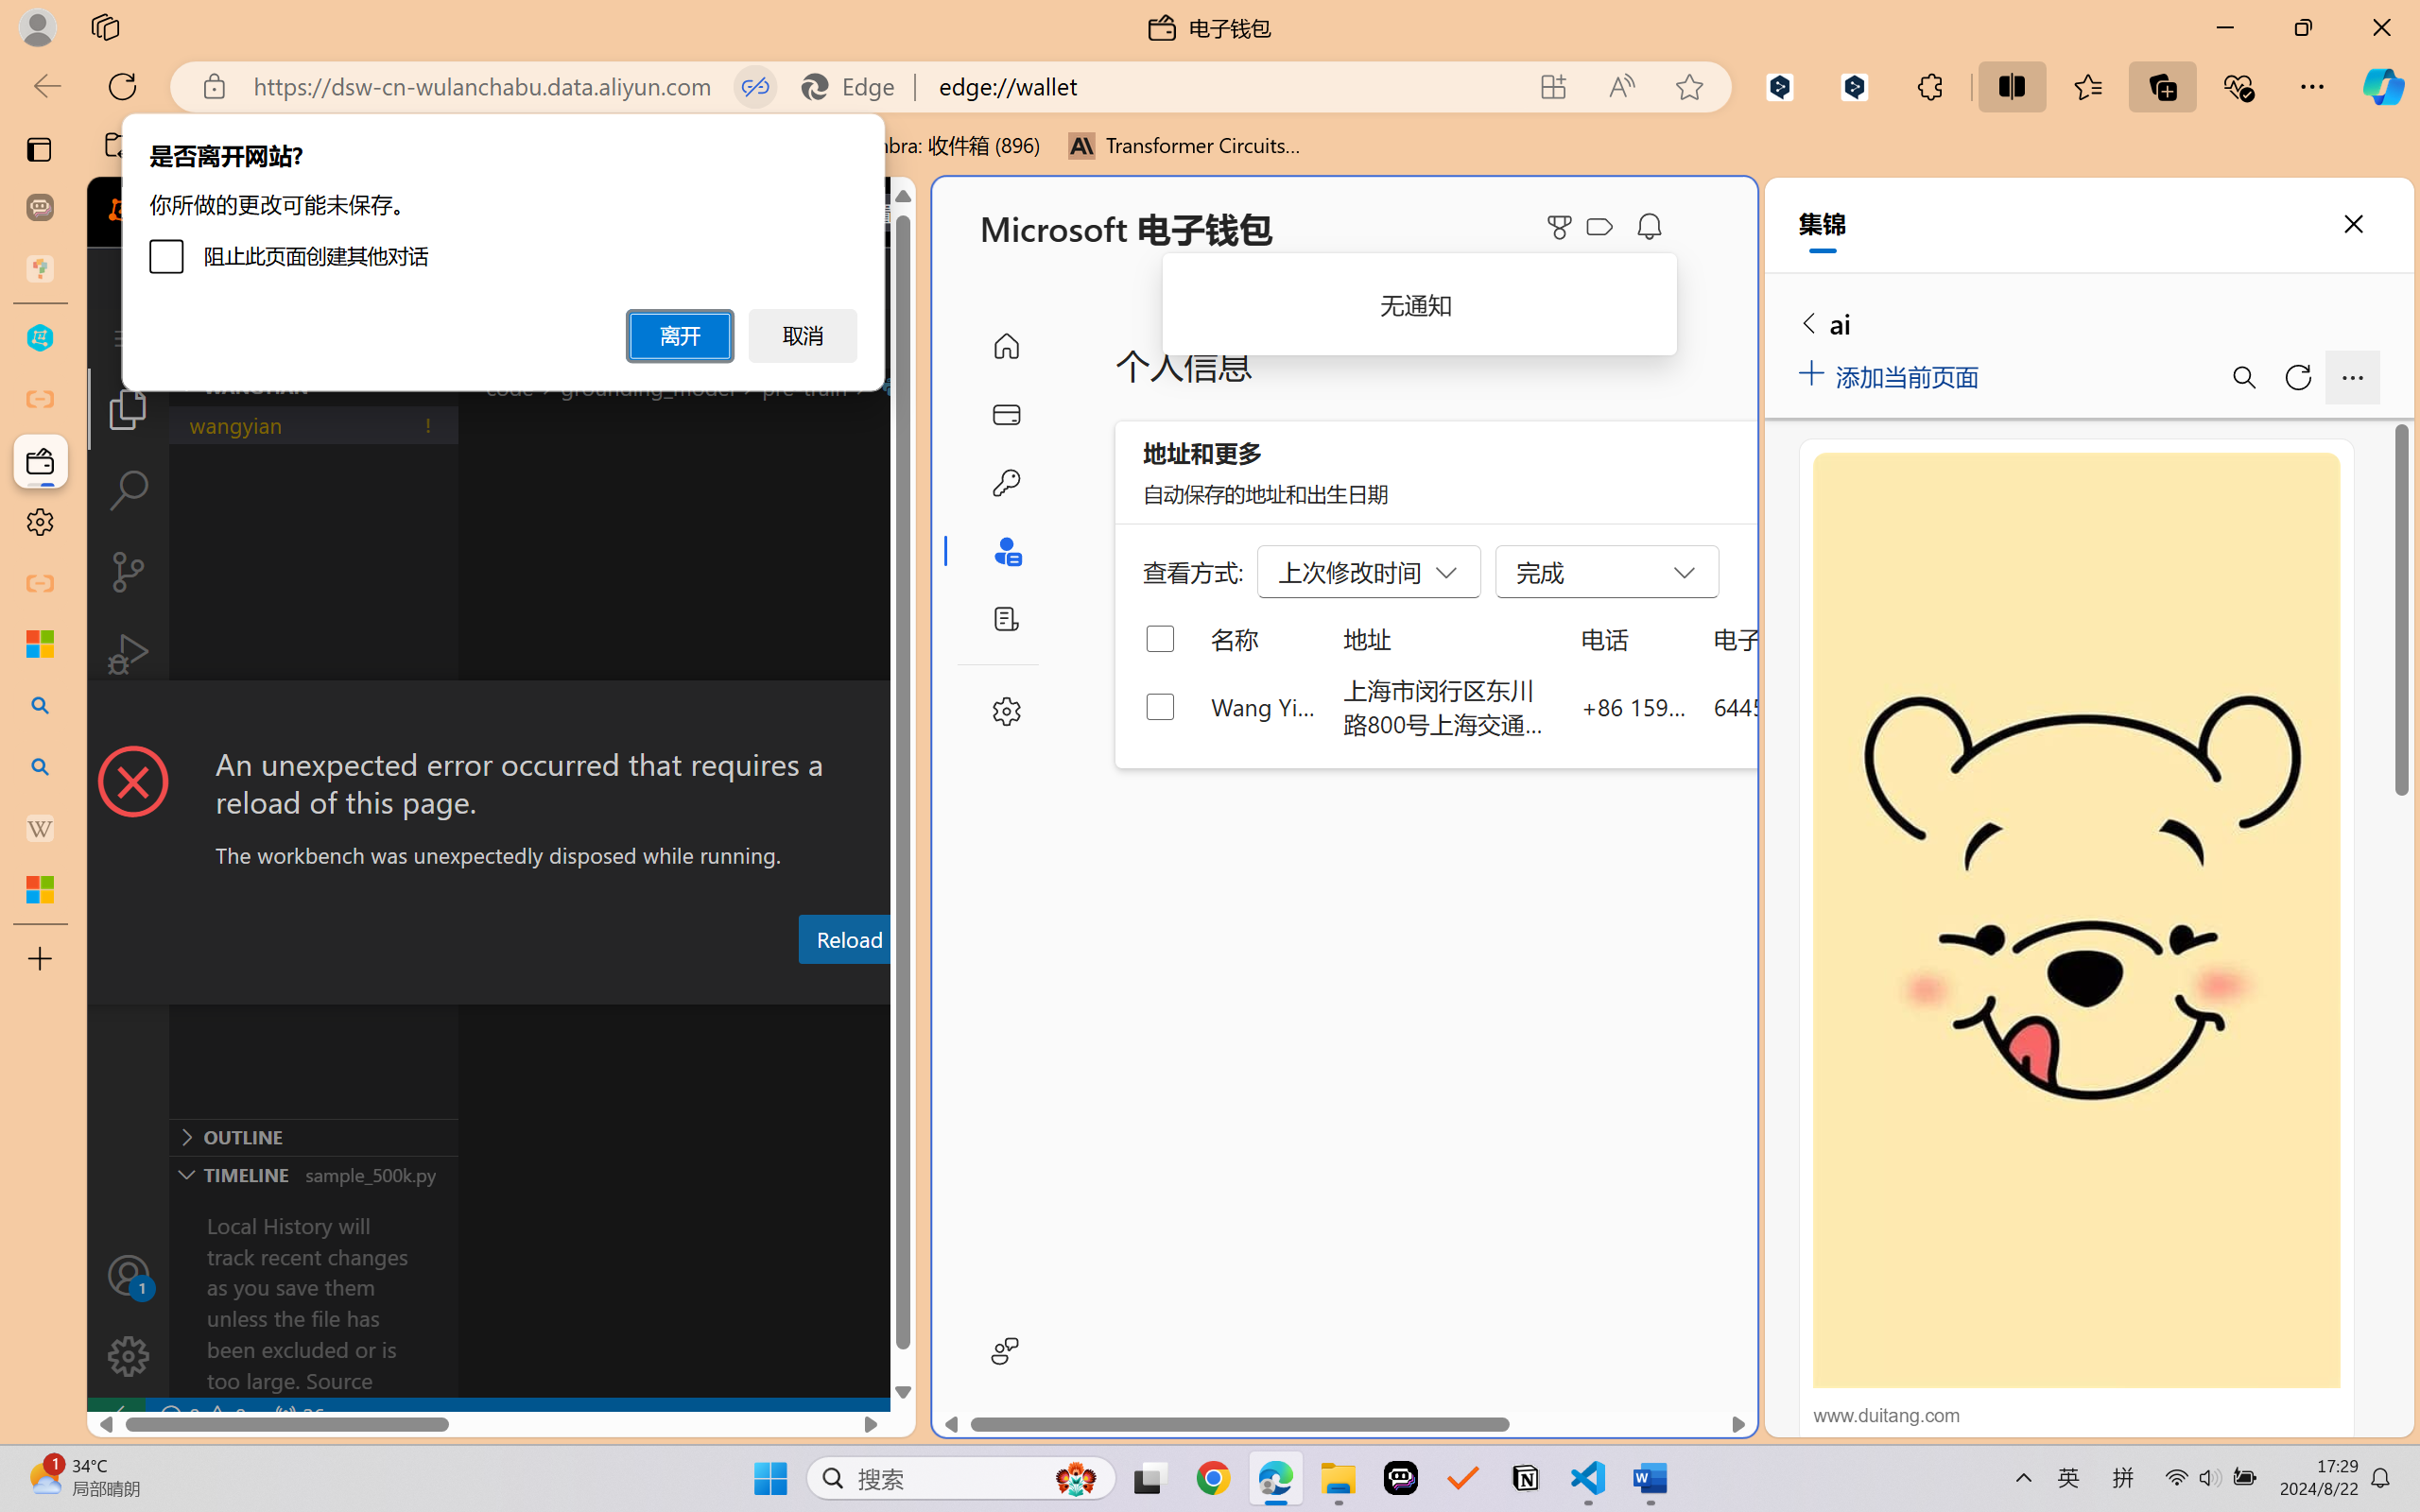 The height and width of the screenshot is (1512, 2420). I want to click on Terminal (Ctrl+`), so click(964, 986).